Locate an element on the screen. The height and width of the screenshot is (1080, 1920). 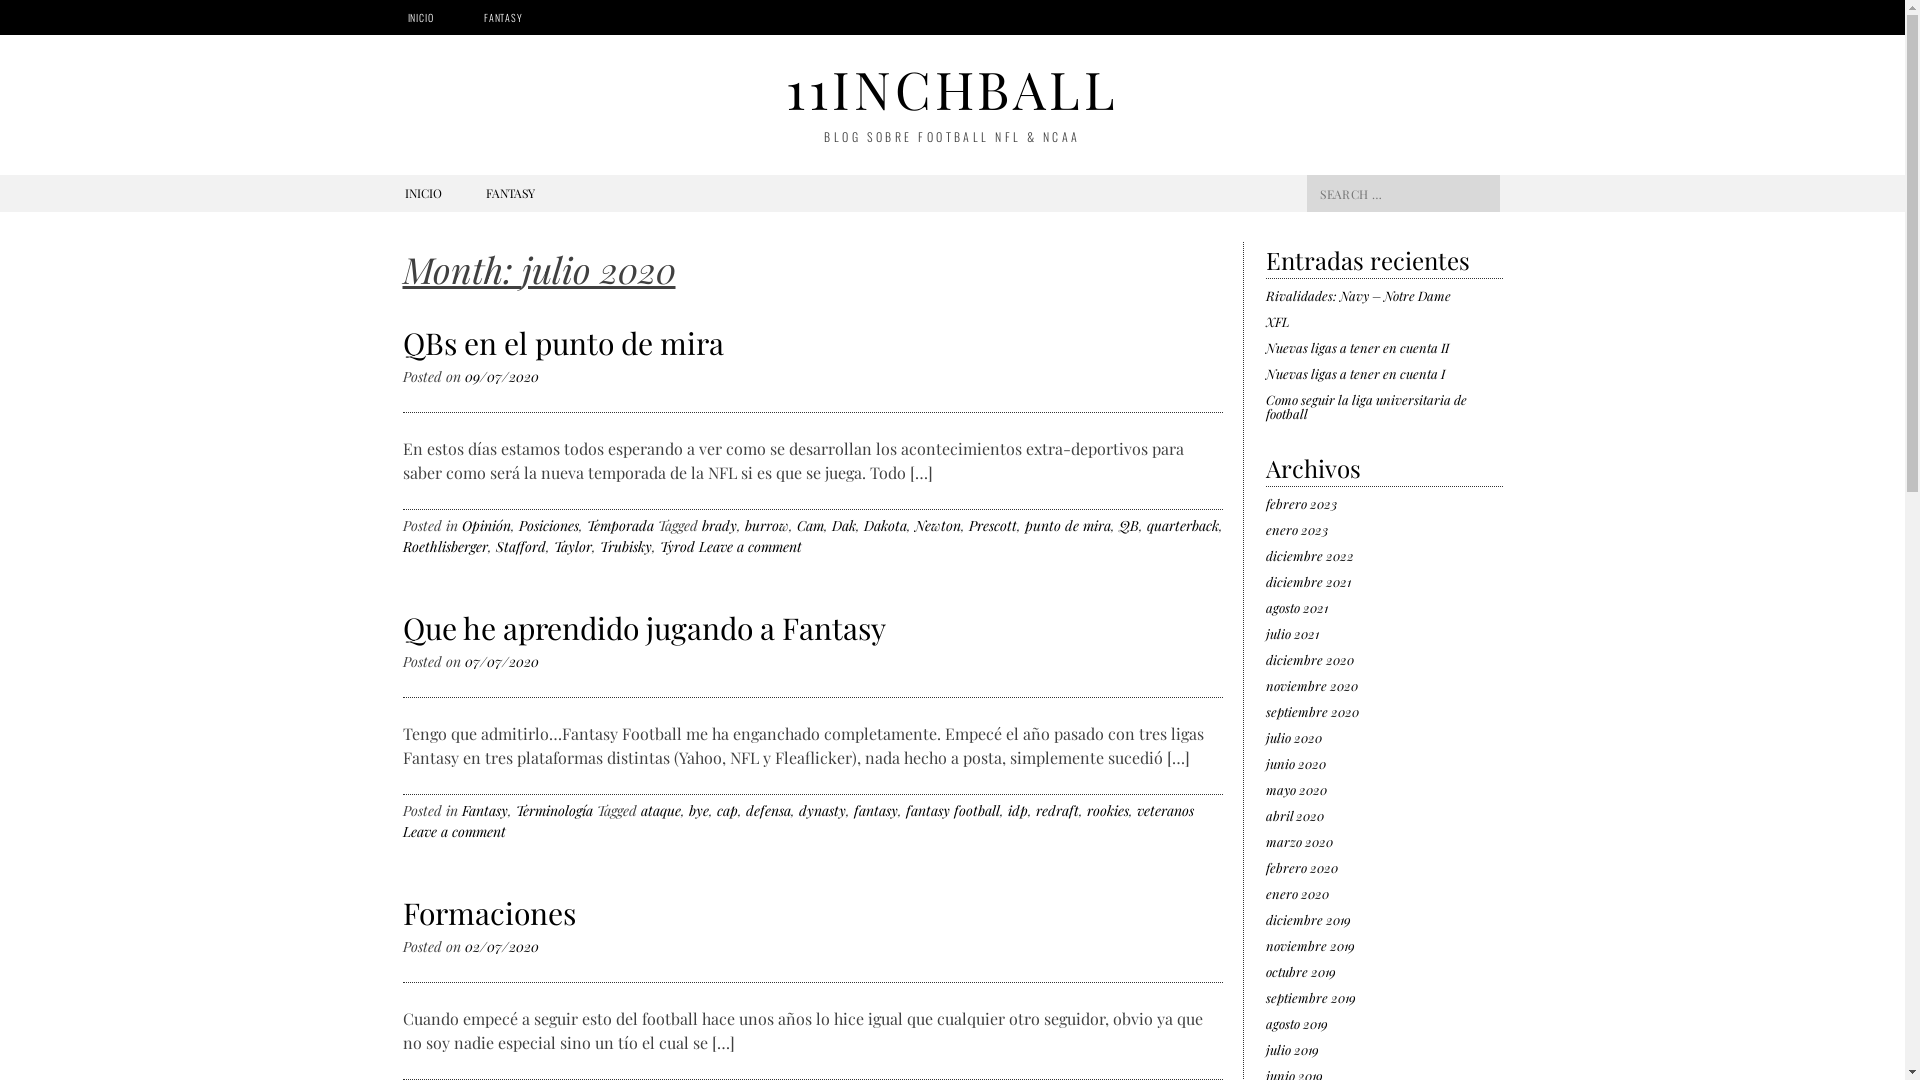
cap is located at coordinates (726, 810).